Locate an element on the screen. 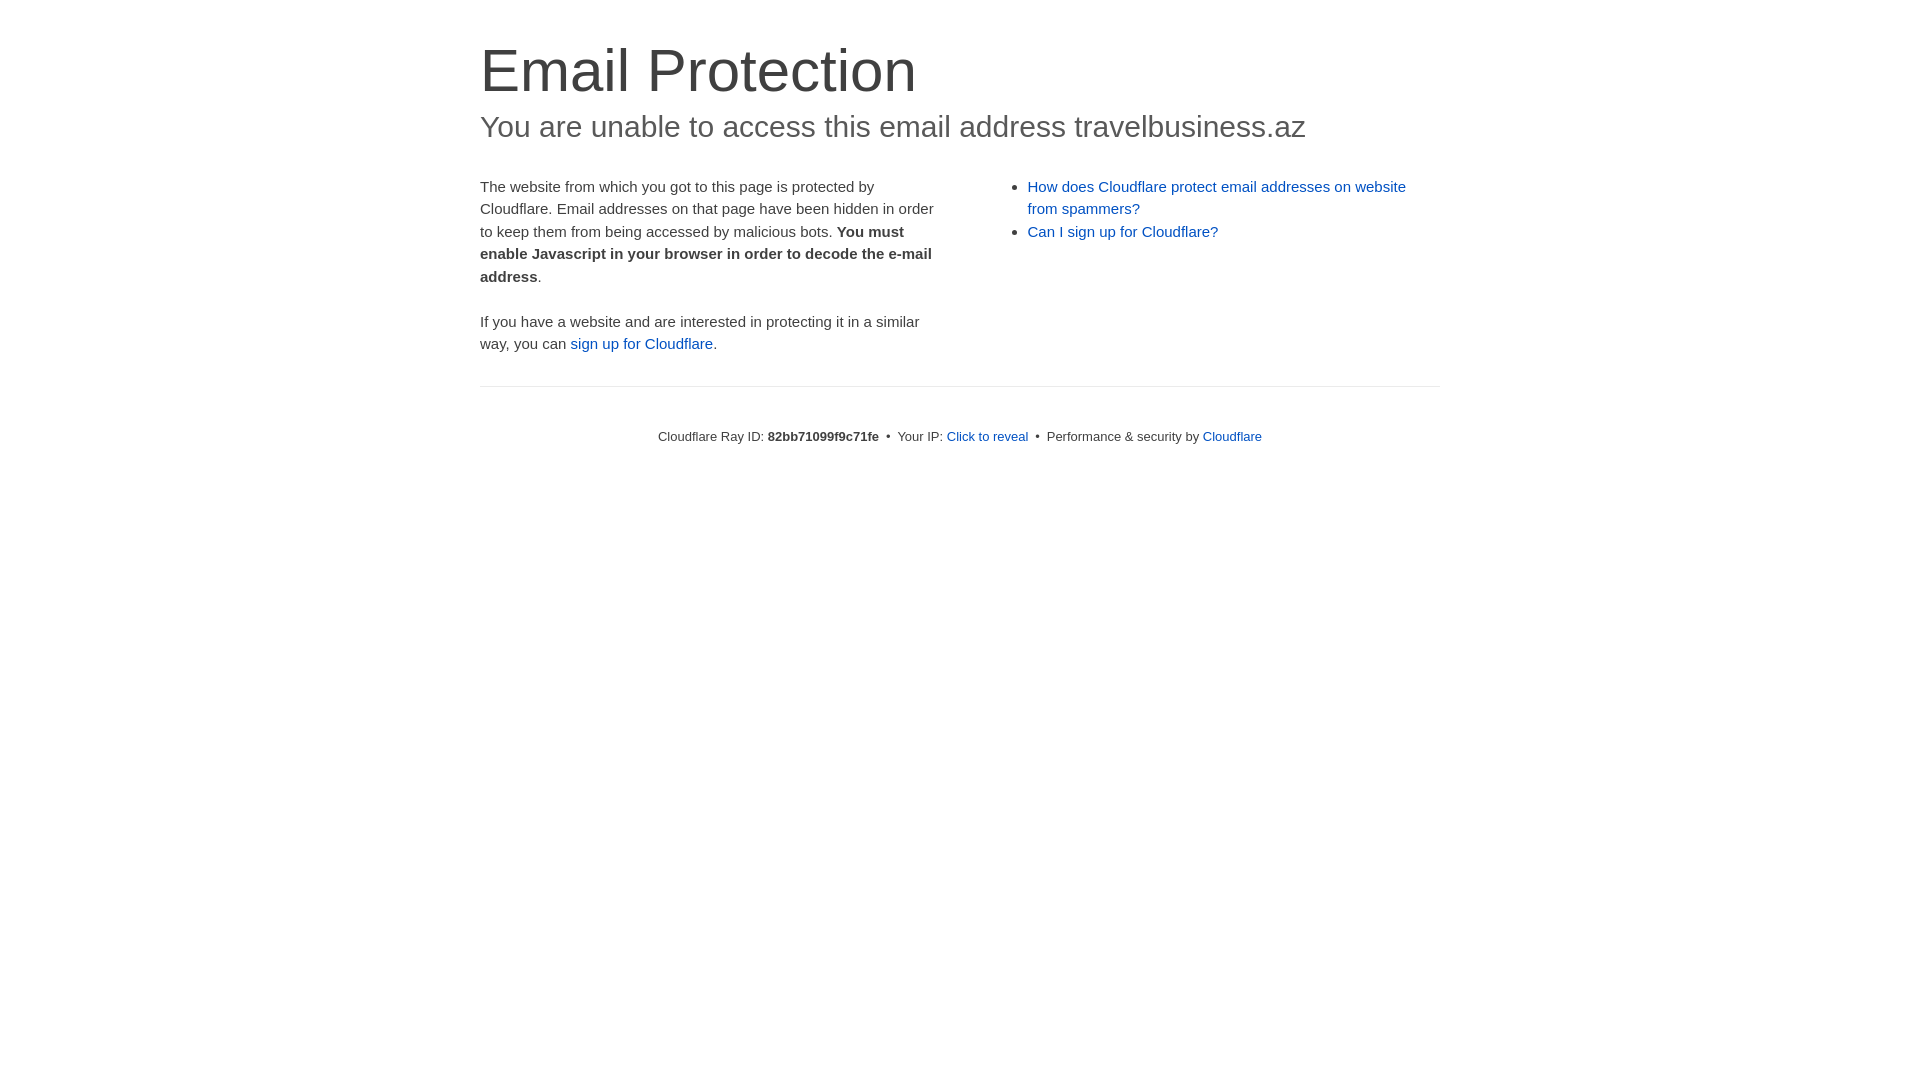 This screenshot has width=1920, height=1080. Cloudflare is located at coordinates (1232, 436).